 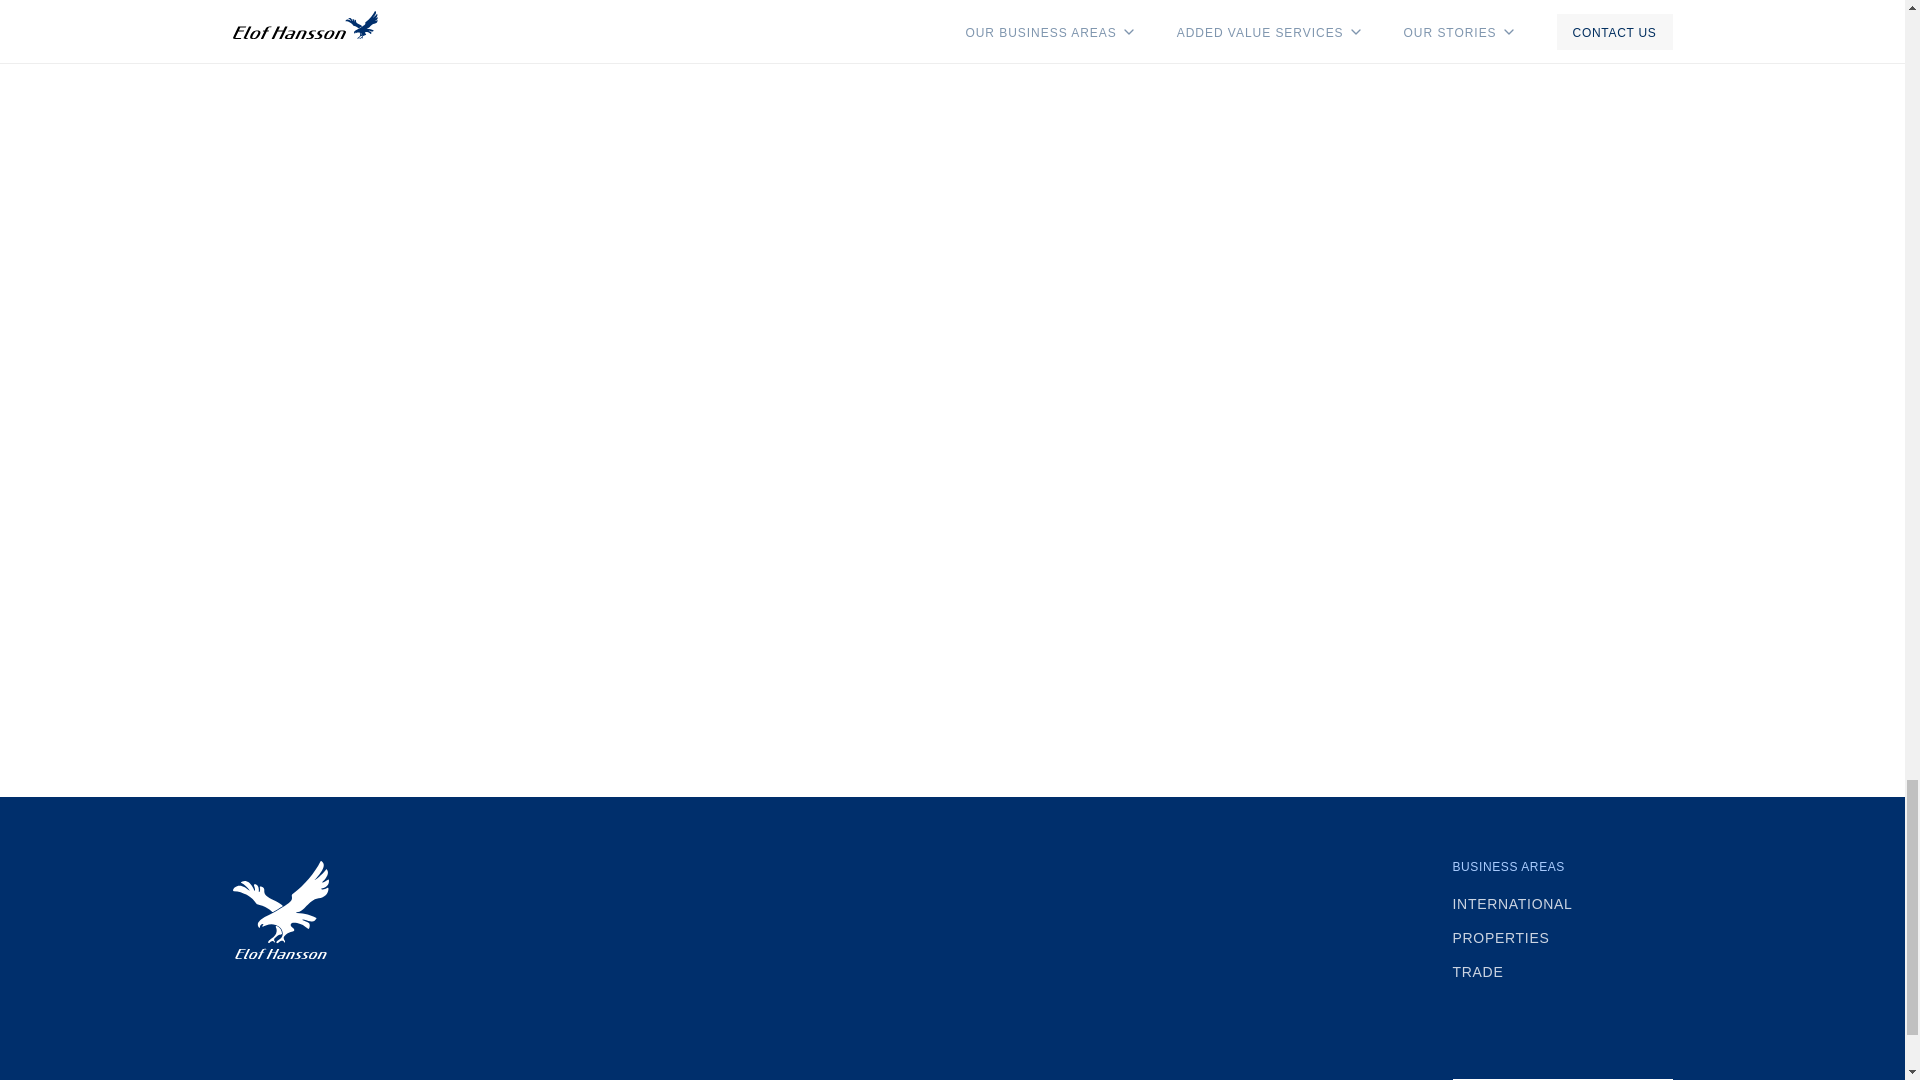 What do you see at coordinates (1562, 938) in the screenshot?
I see `PROPERTIES` at bounding box center [1562, 938].